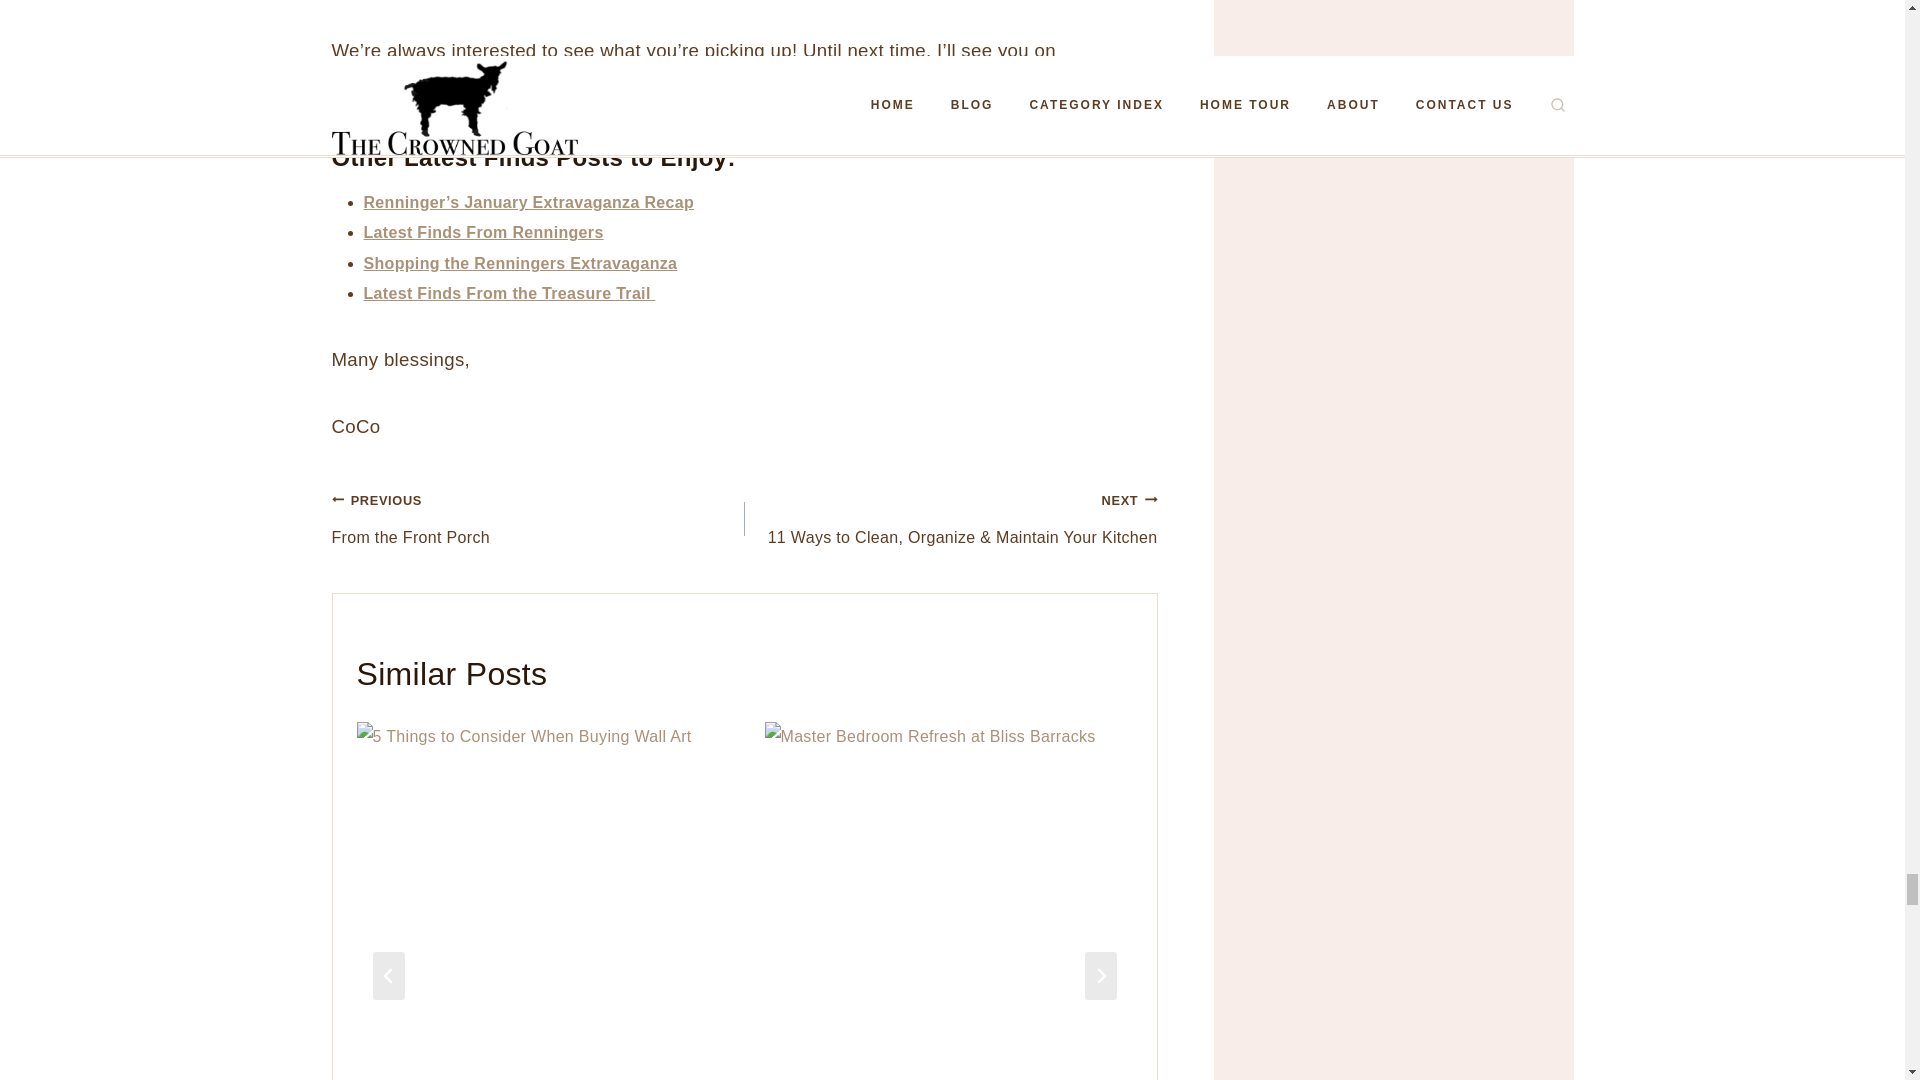 This screenshot has height=1080, width=1920. I want to click on Instagram,, so click(381, 86).